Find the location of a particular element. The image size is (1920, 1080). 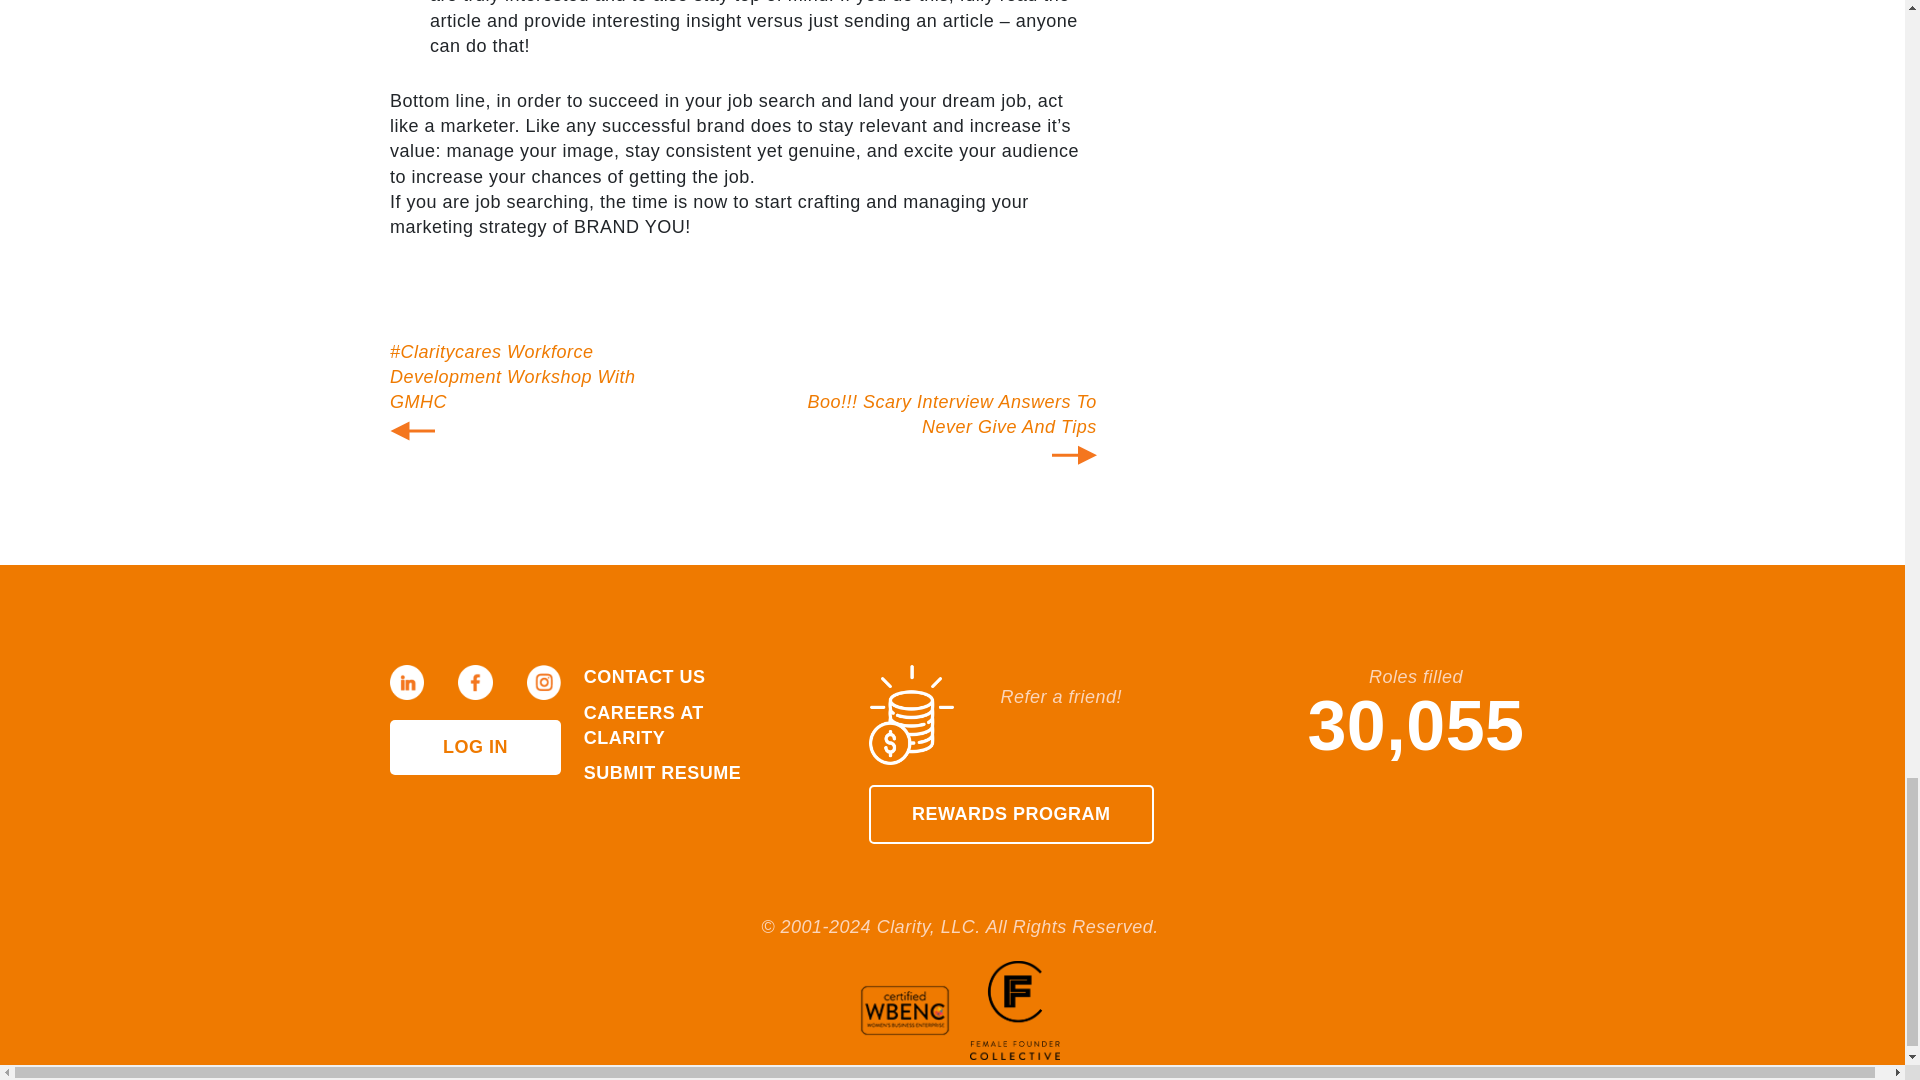

LOG IN is located at coordinates (474, 748).